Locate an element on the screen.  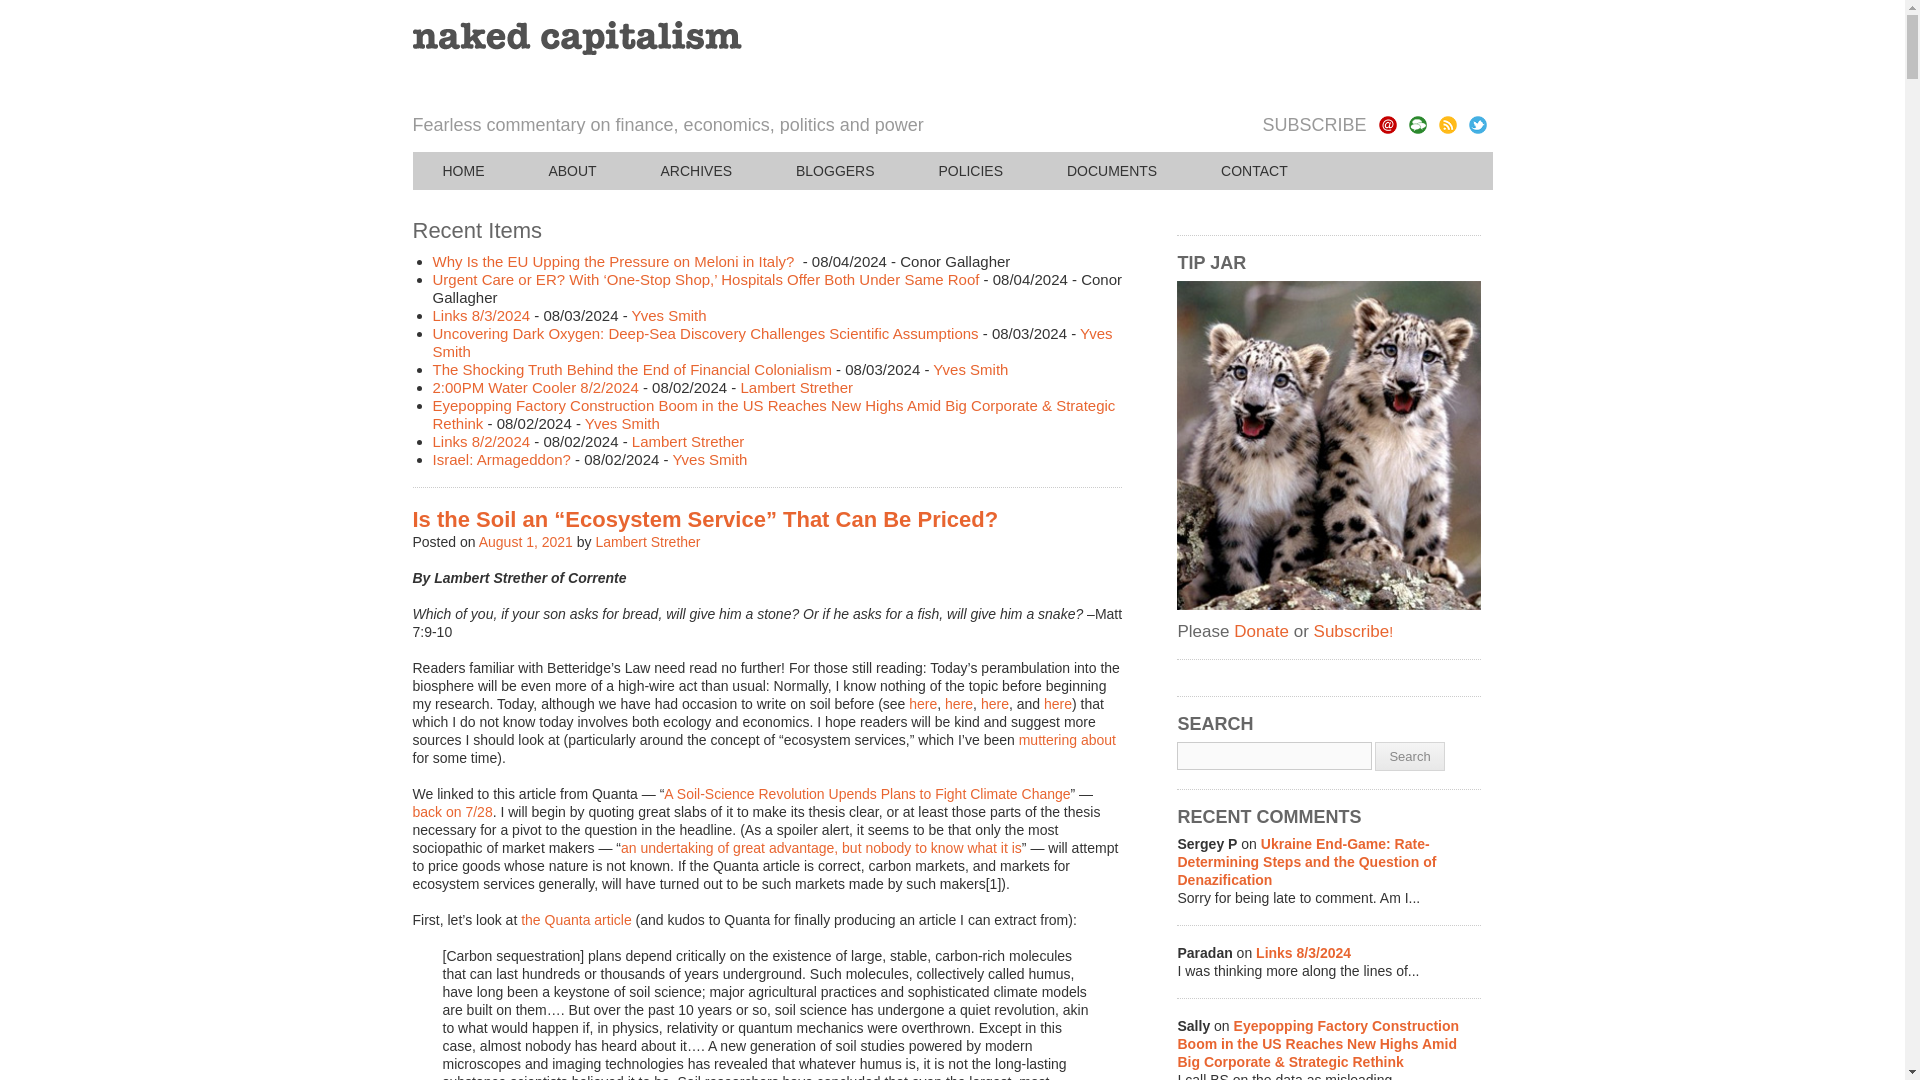
RSS Feed for Comments is located at coordinates (1416, 124).